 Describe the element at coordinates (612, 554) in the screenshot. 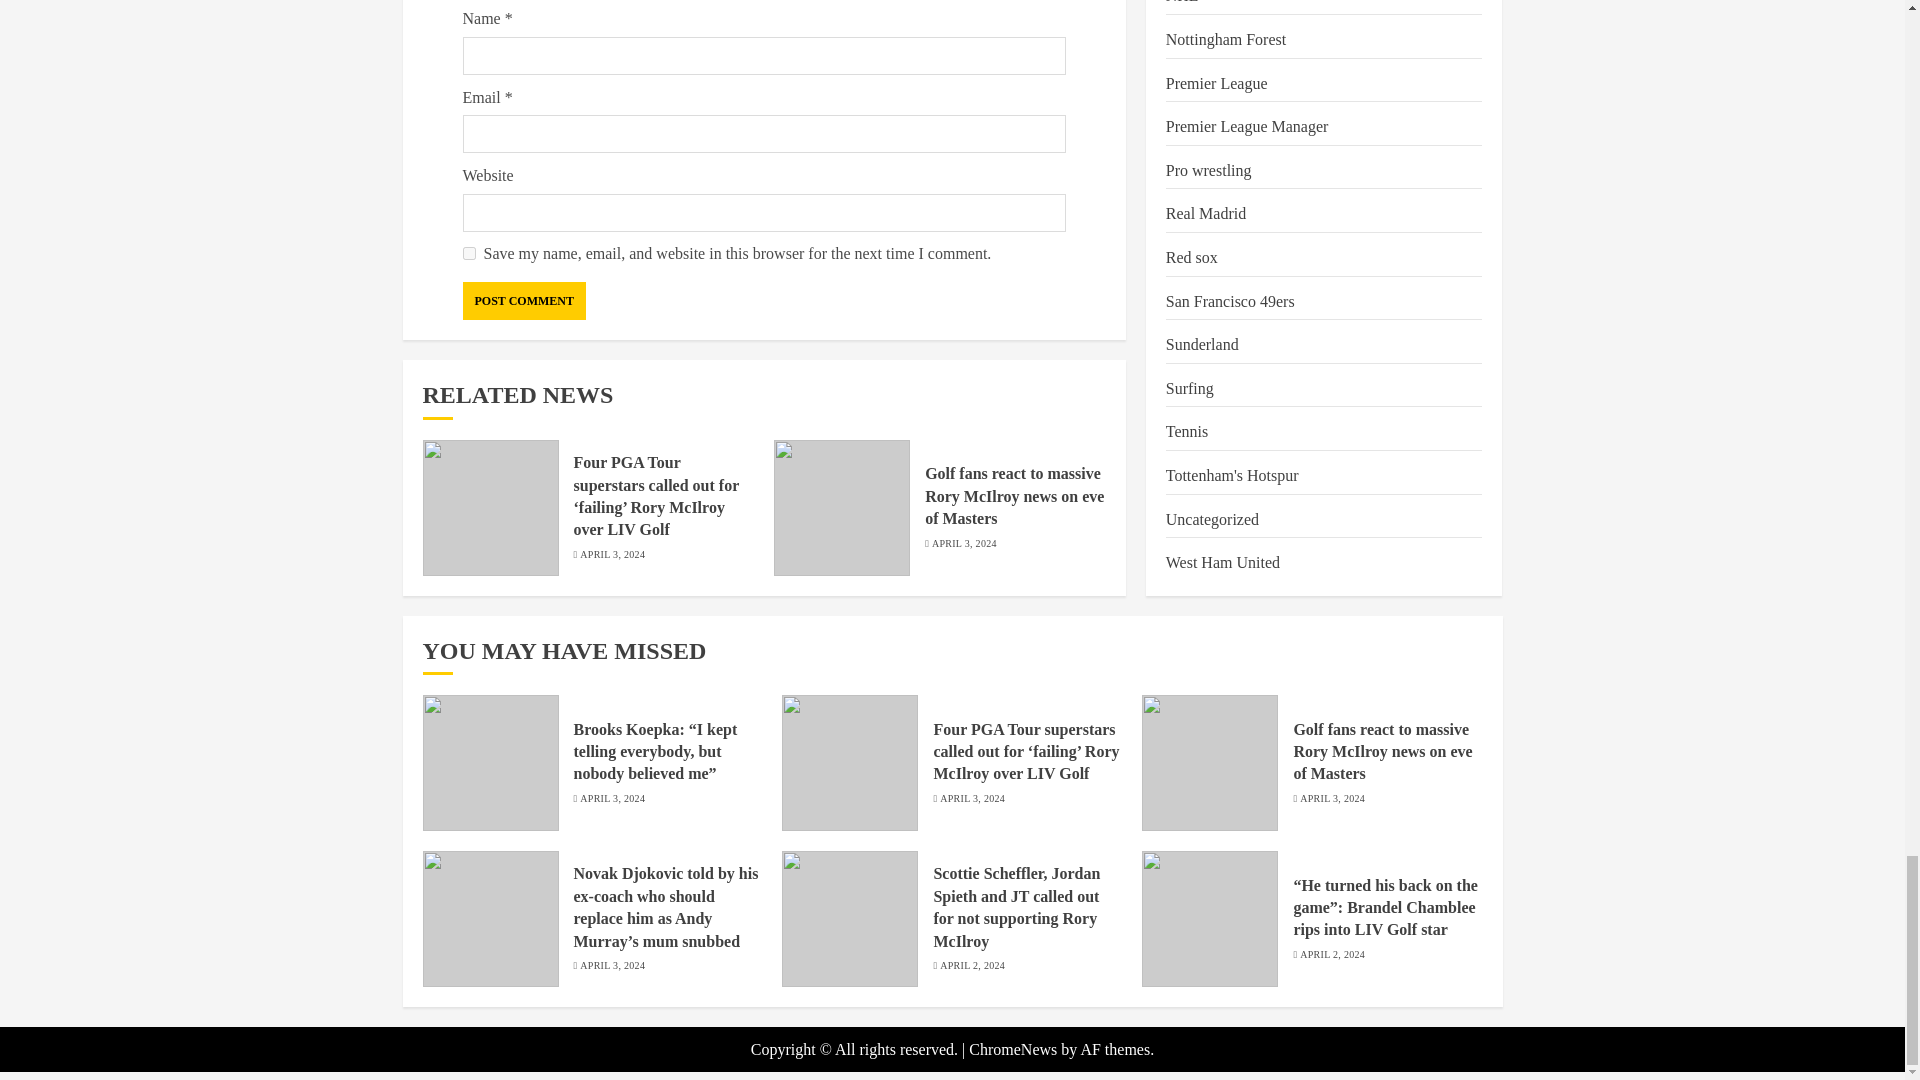

I see `APRIL 3, 2024` at that location.